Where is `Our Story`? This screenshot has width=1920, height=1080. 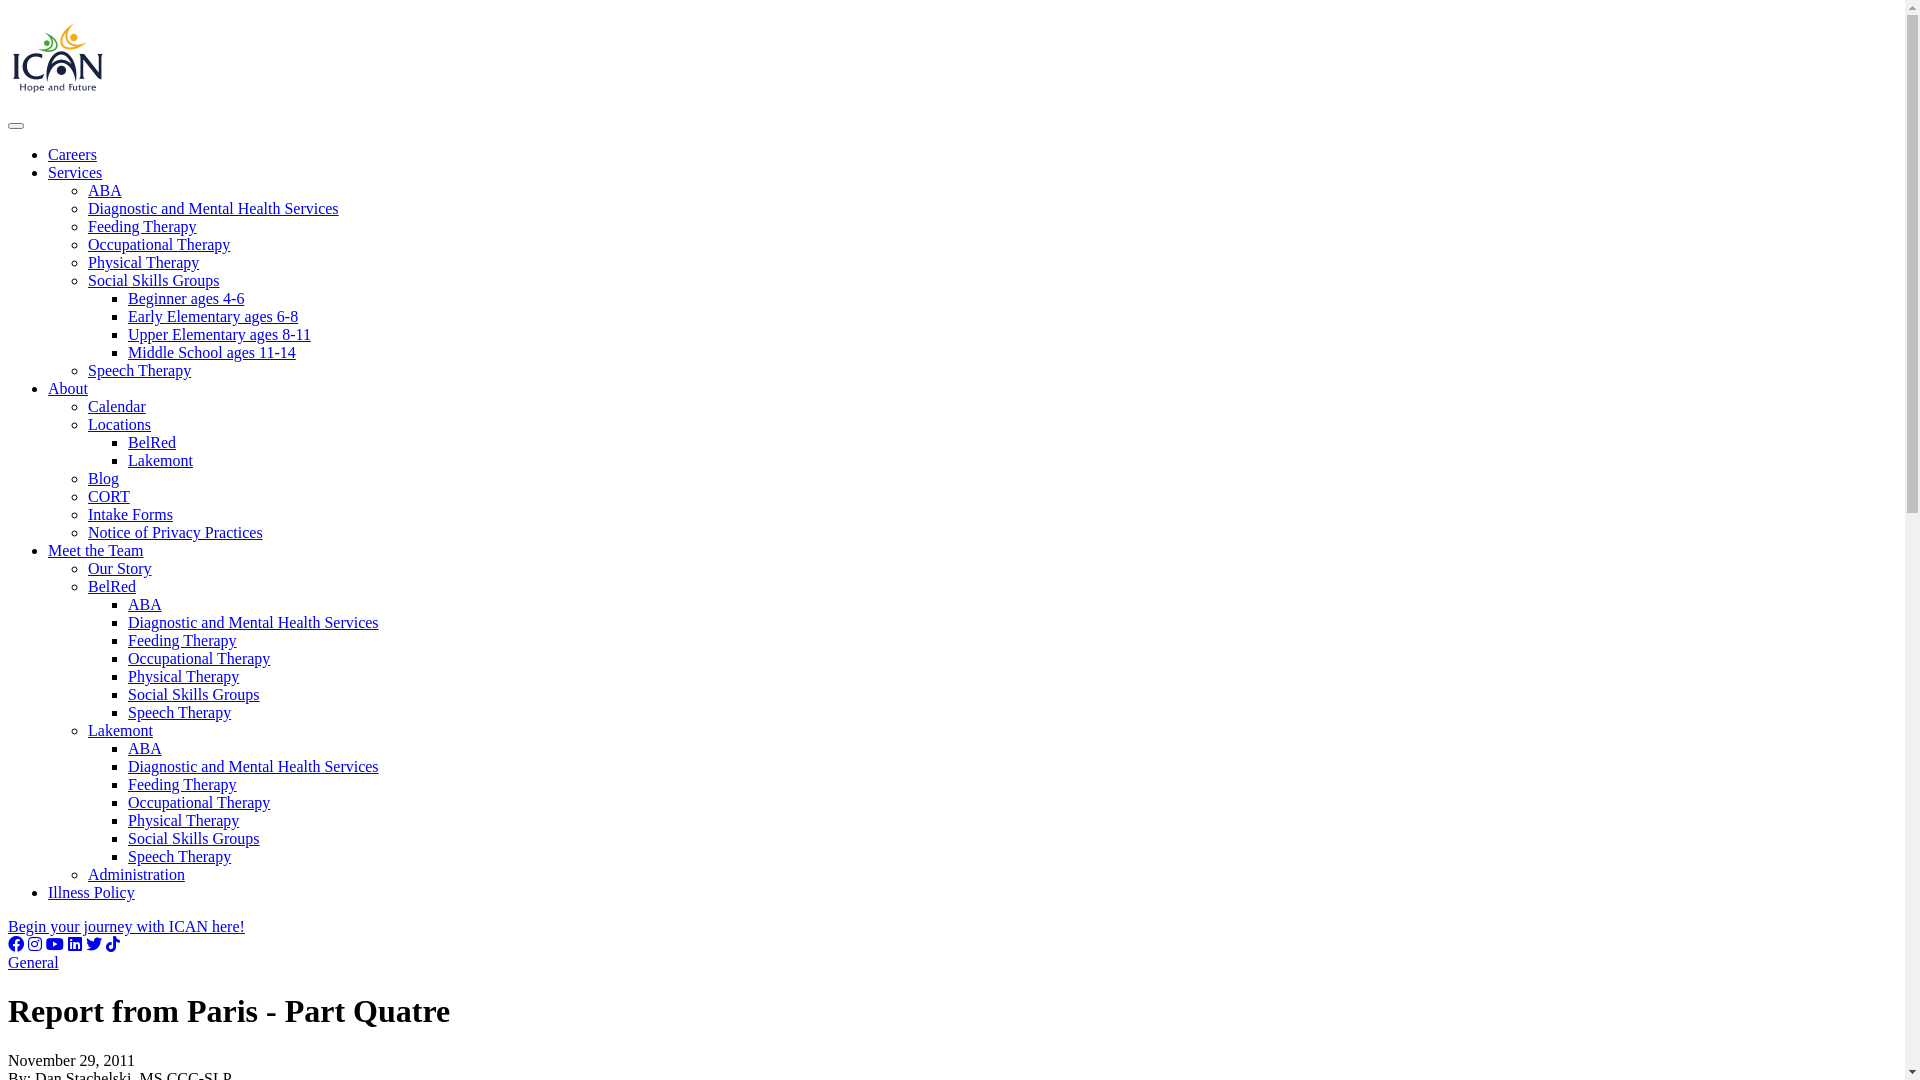 Our Story is located at coordinates (120, 568).